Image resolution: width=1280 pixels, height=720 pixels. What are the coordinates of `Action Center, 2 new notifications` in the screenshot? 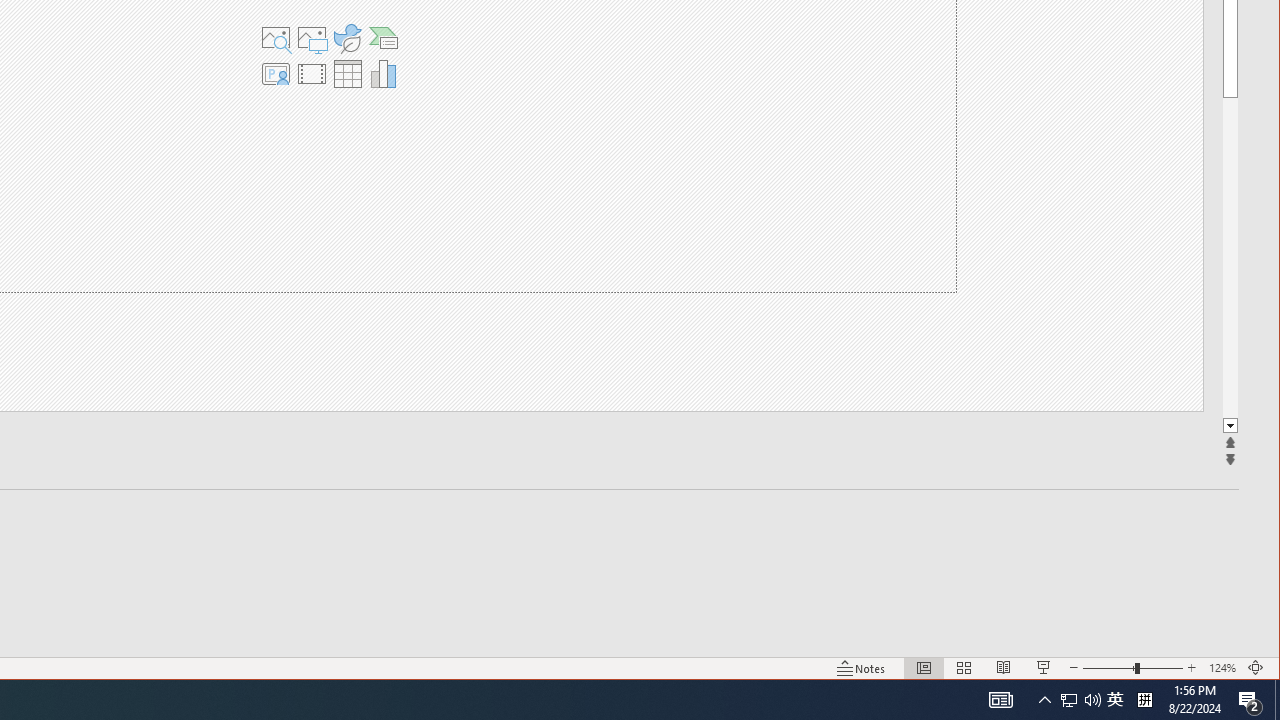 It's located at (1250, 700).